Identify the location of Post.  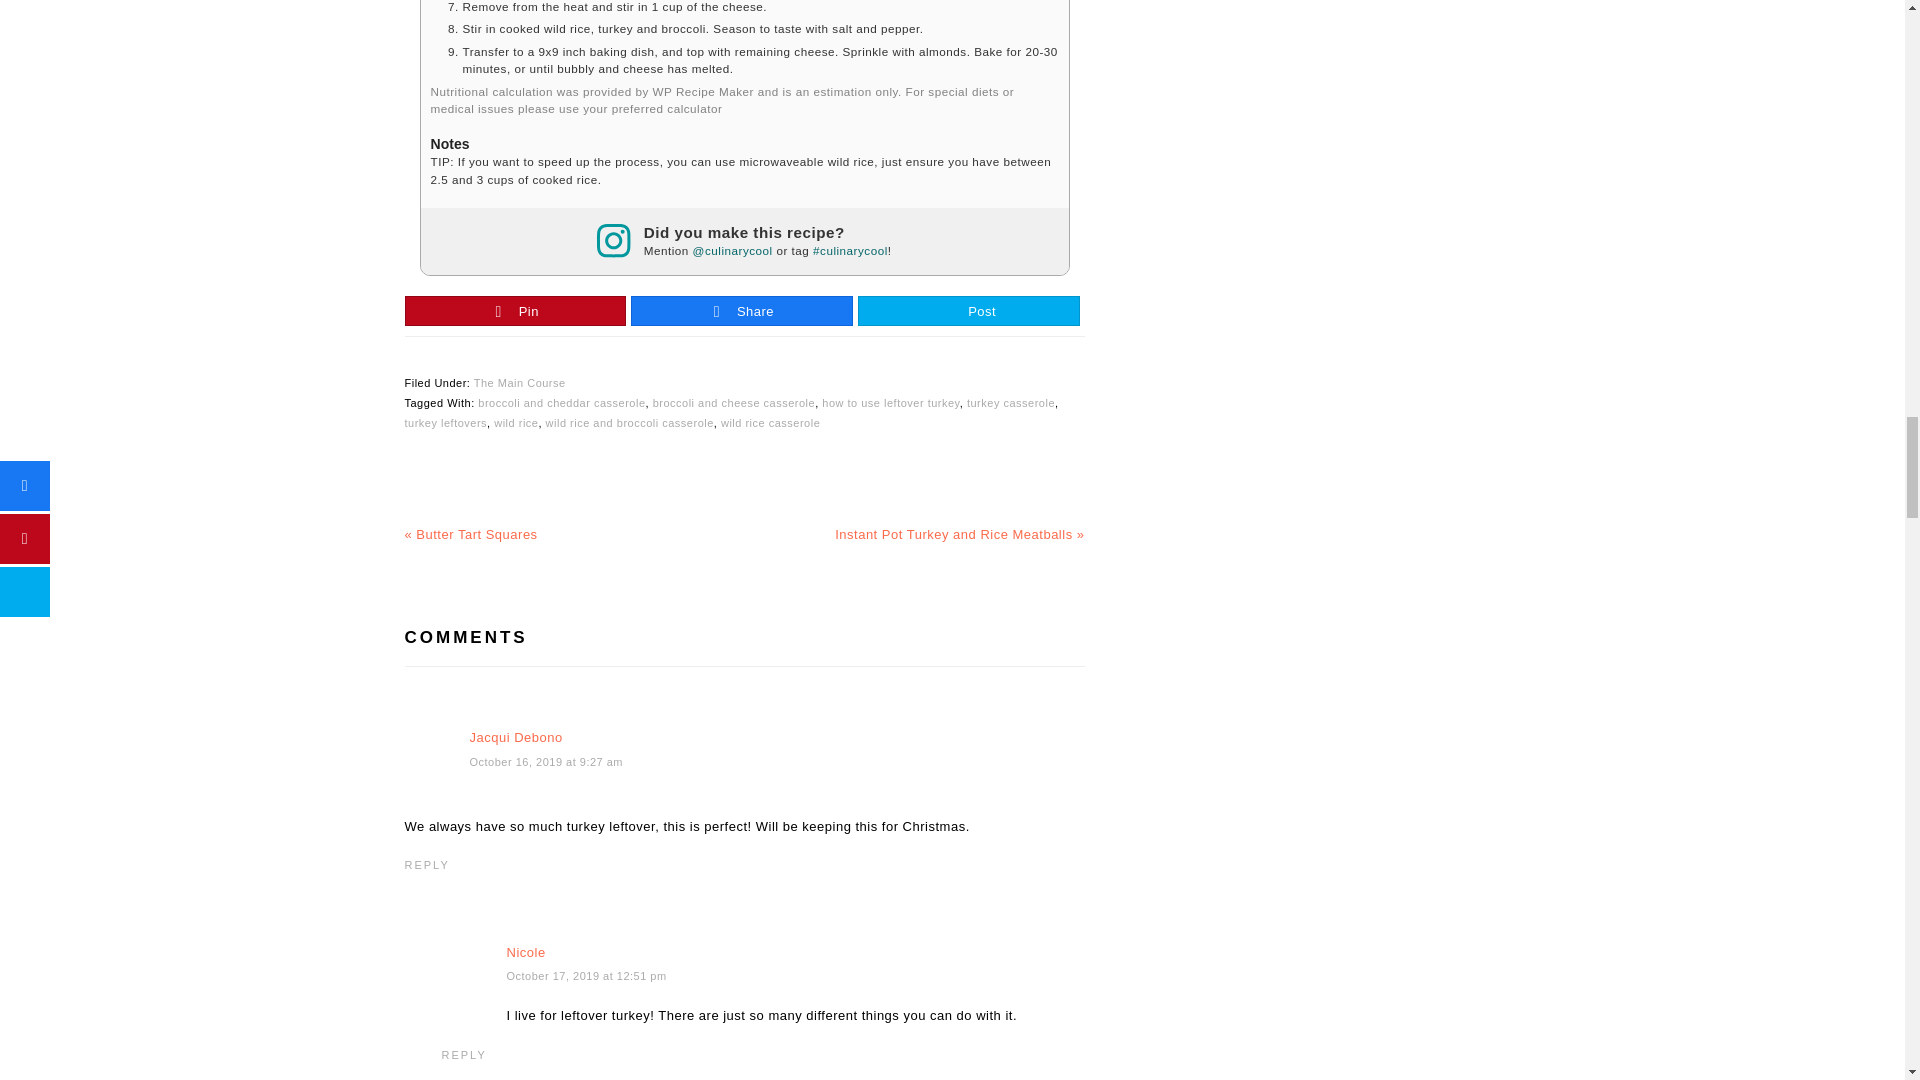
(968, 312).